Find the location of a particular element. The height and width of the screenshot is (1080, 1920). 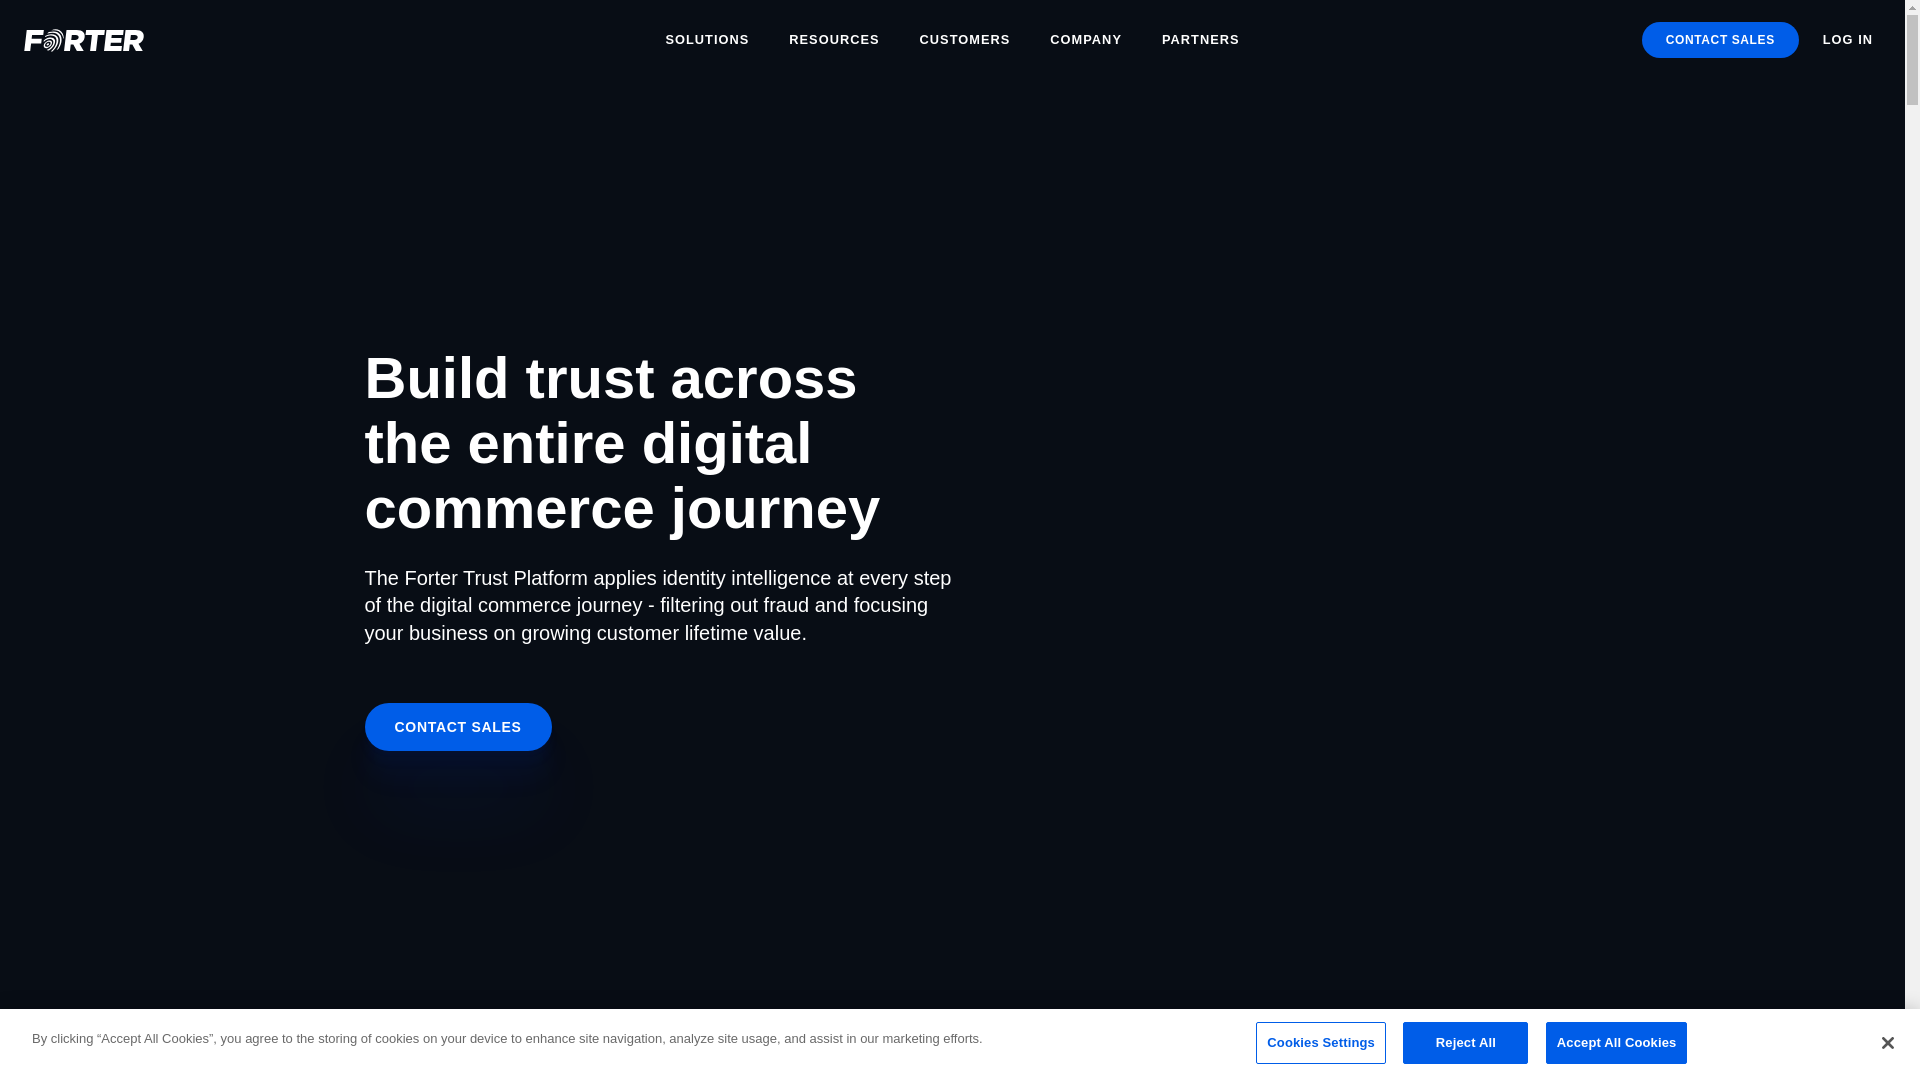

Forter is located at coordinates (167, 39).